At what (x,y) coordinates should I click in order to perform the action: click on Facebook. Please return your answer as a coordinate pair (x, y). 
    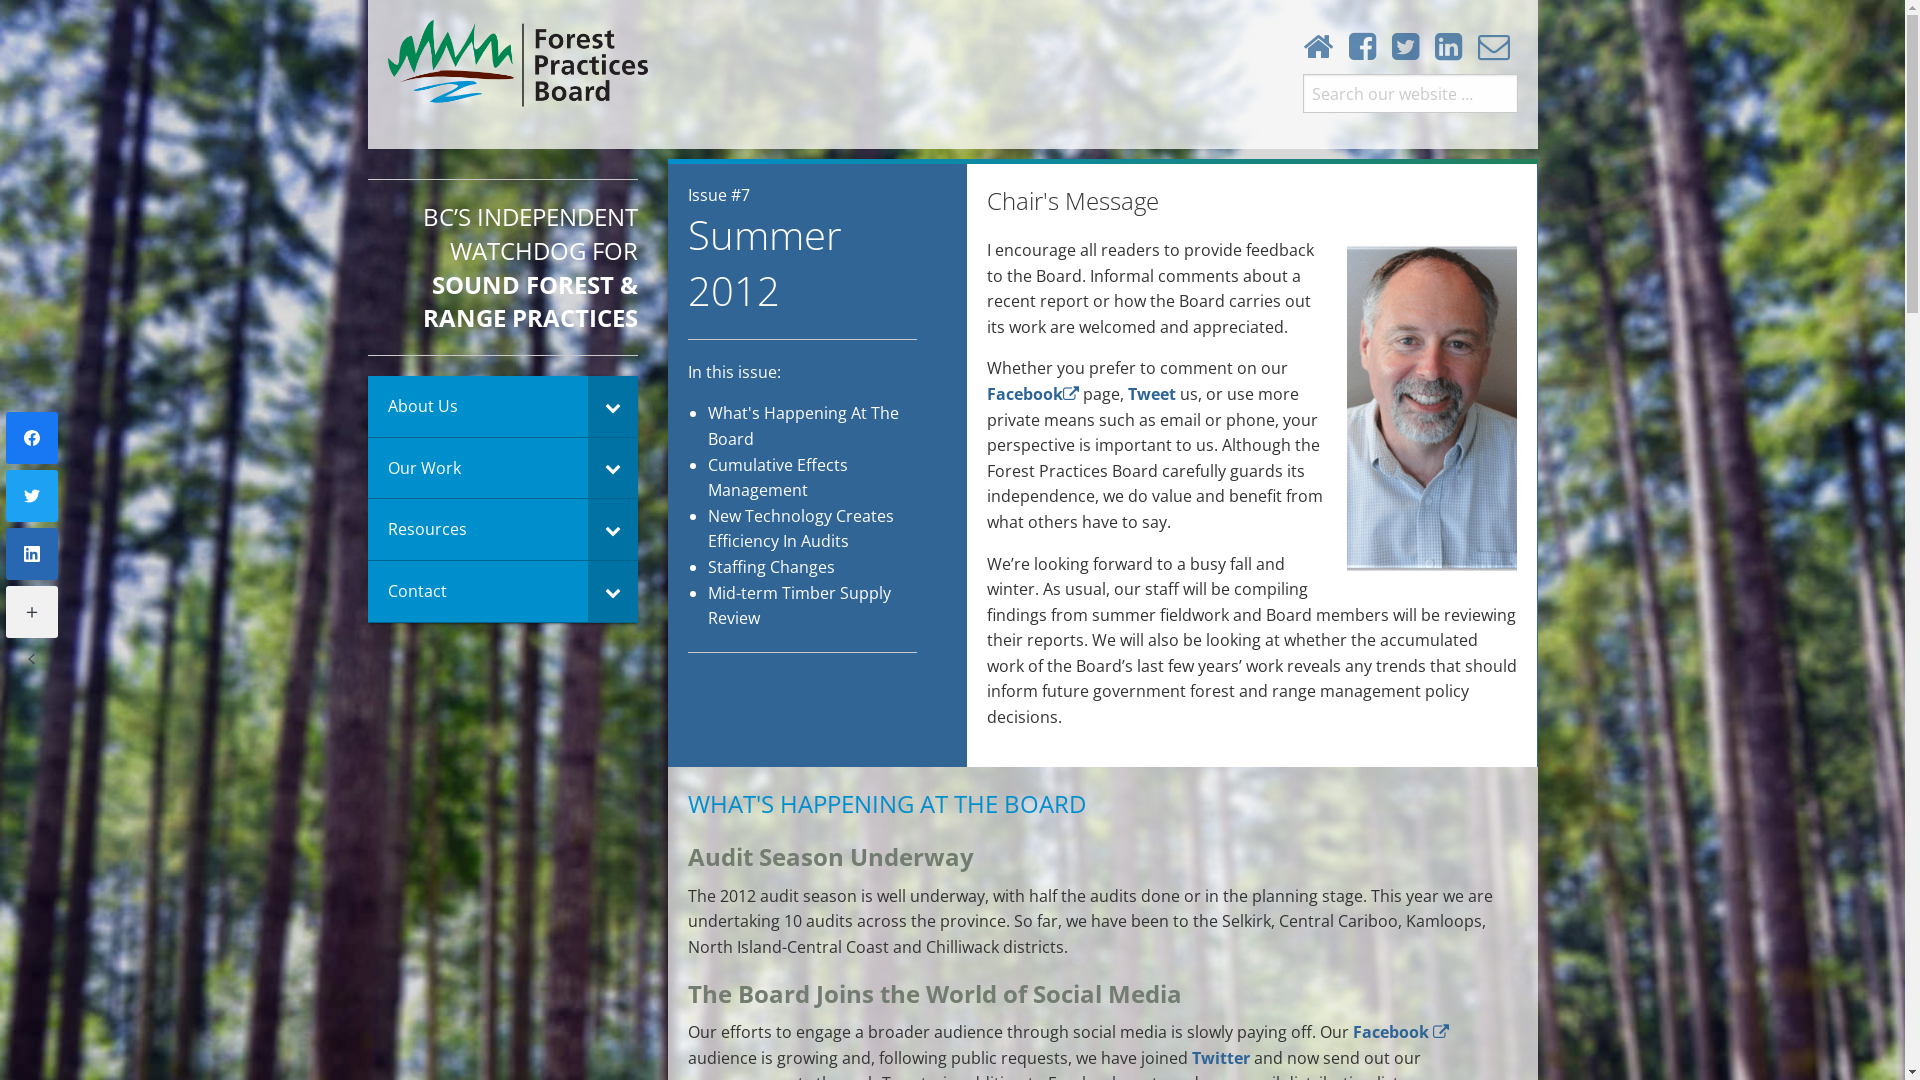
    Looking at the image, I should click on (1033, 394).